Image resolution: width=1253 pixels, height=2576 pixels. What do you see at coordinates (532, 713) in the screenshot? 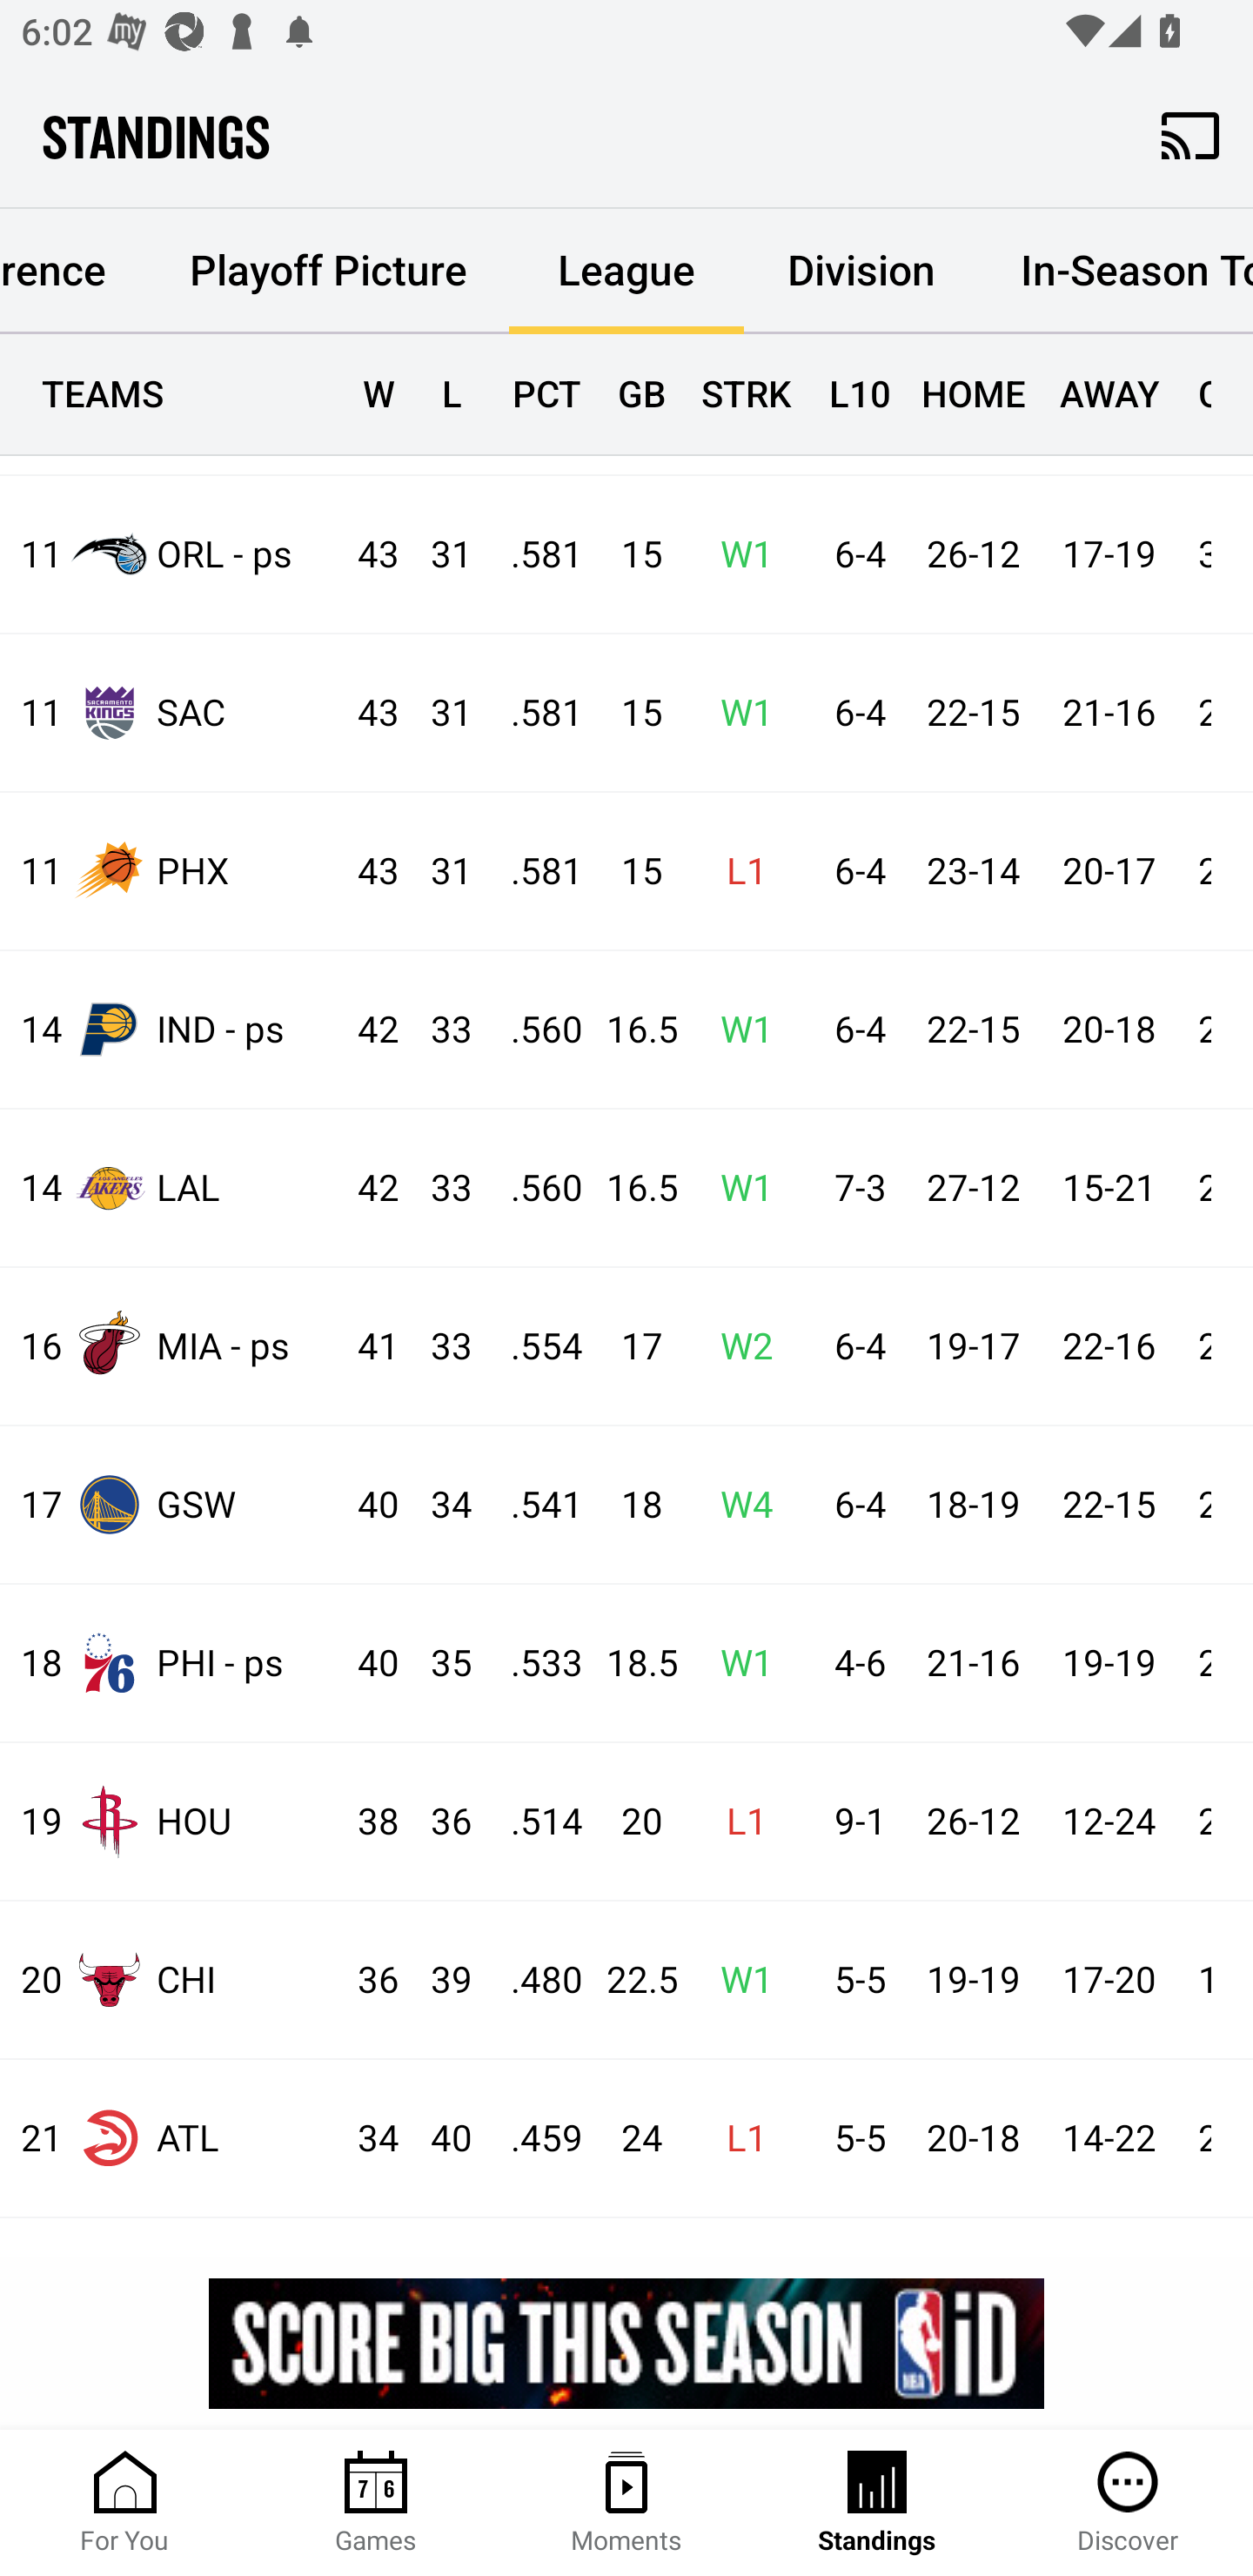
I see `.581` at bounding box center [532, 713].